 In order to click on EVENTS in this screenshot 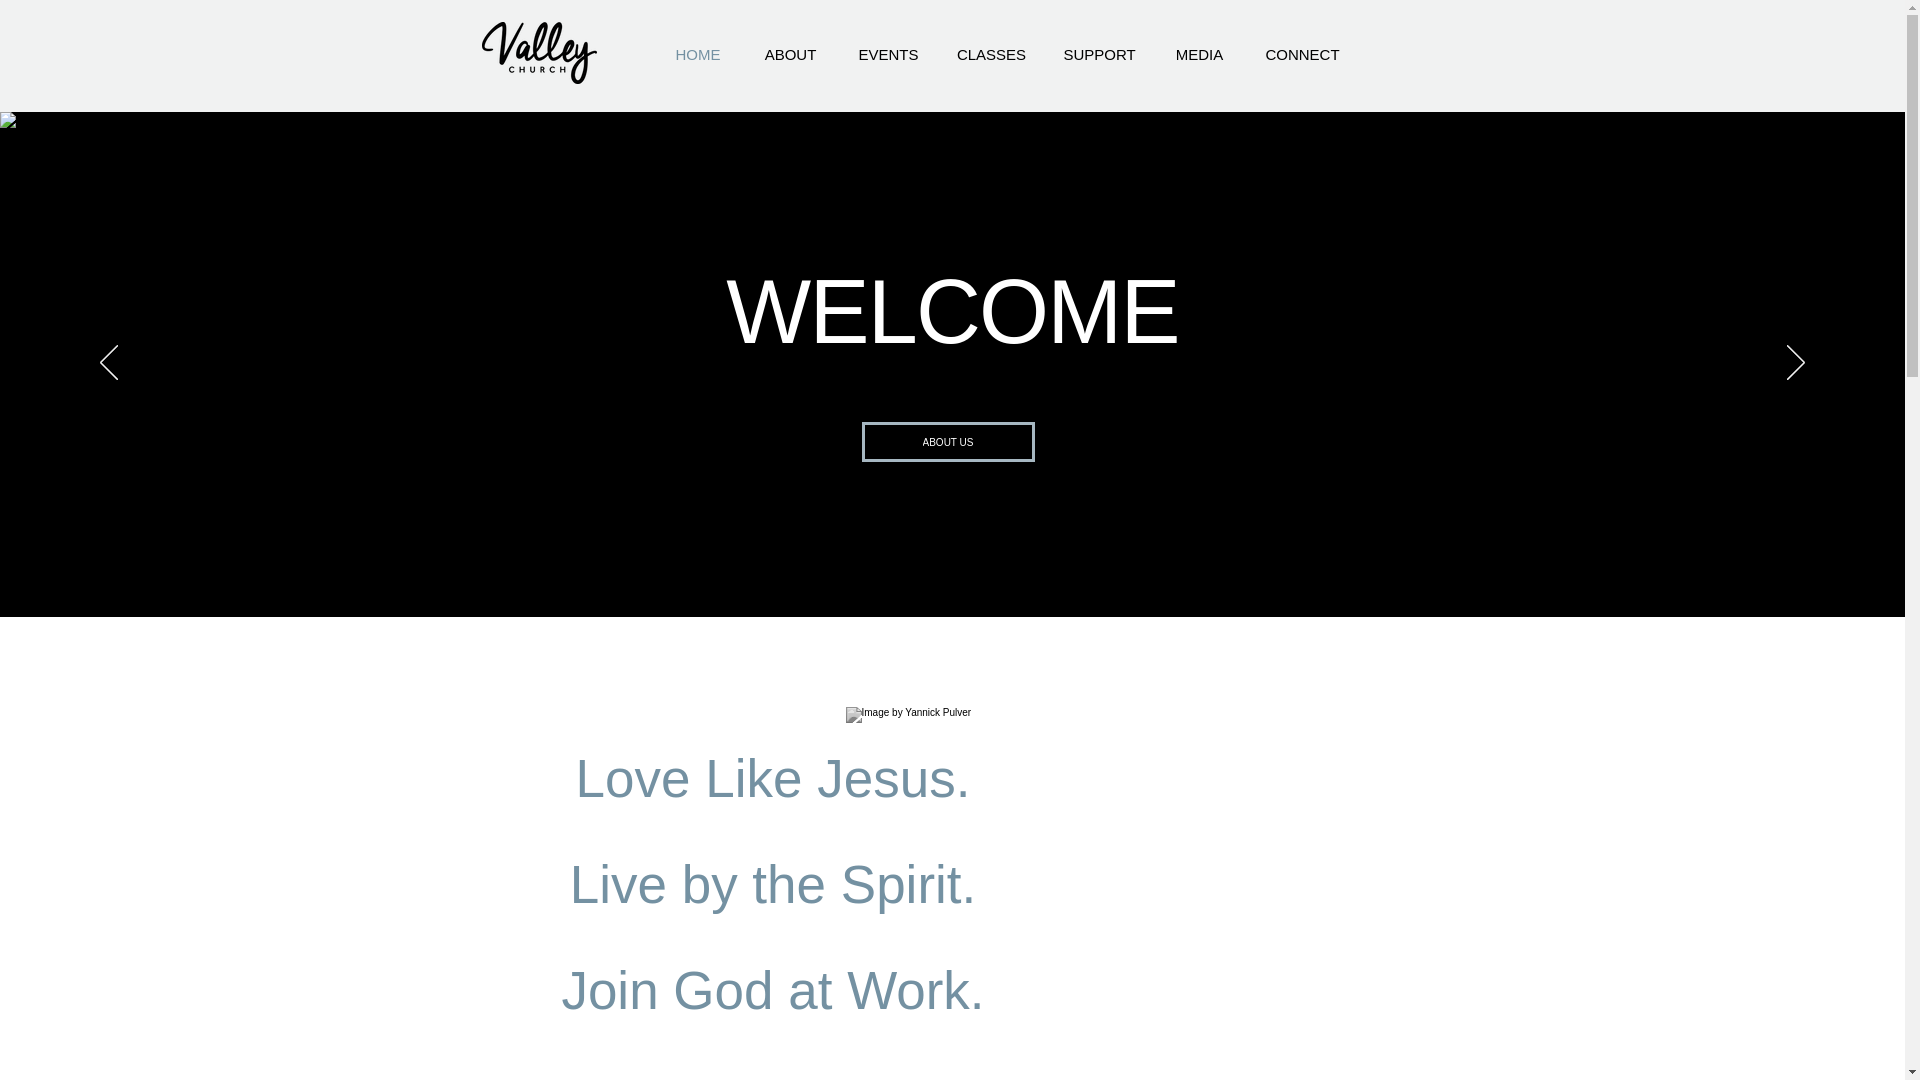, I will do `click(888, 54)`.